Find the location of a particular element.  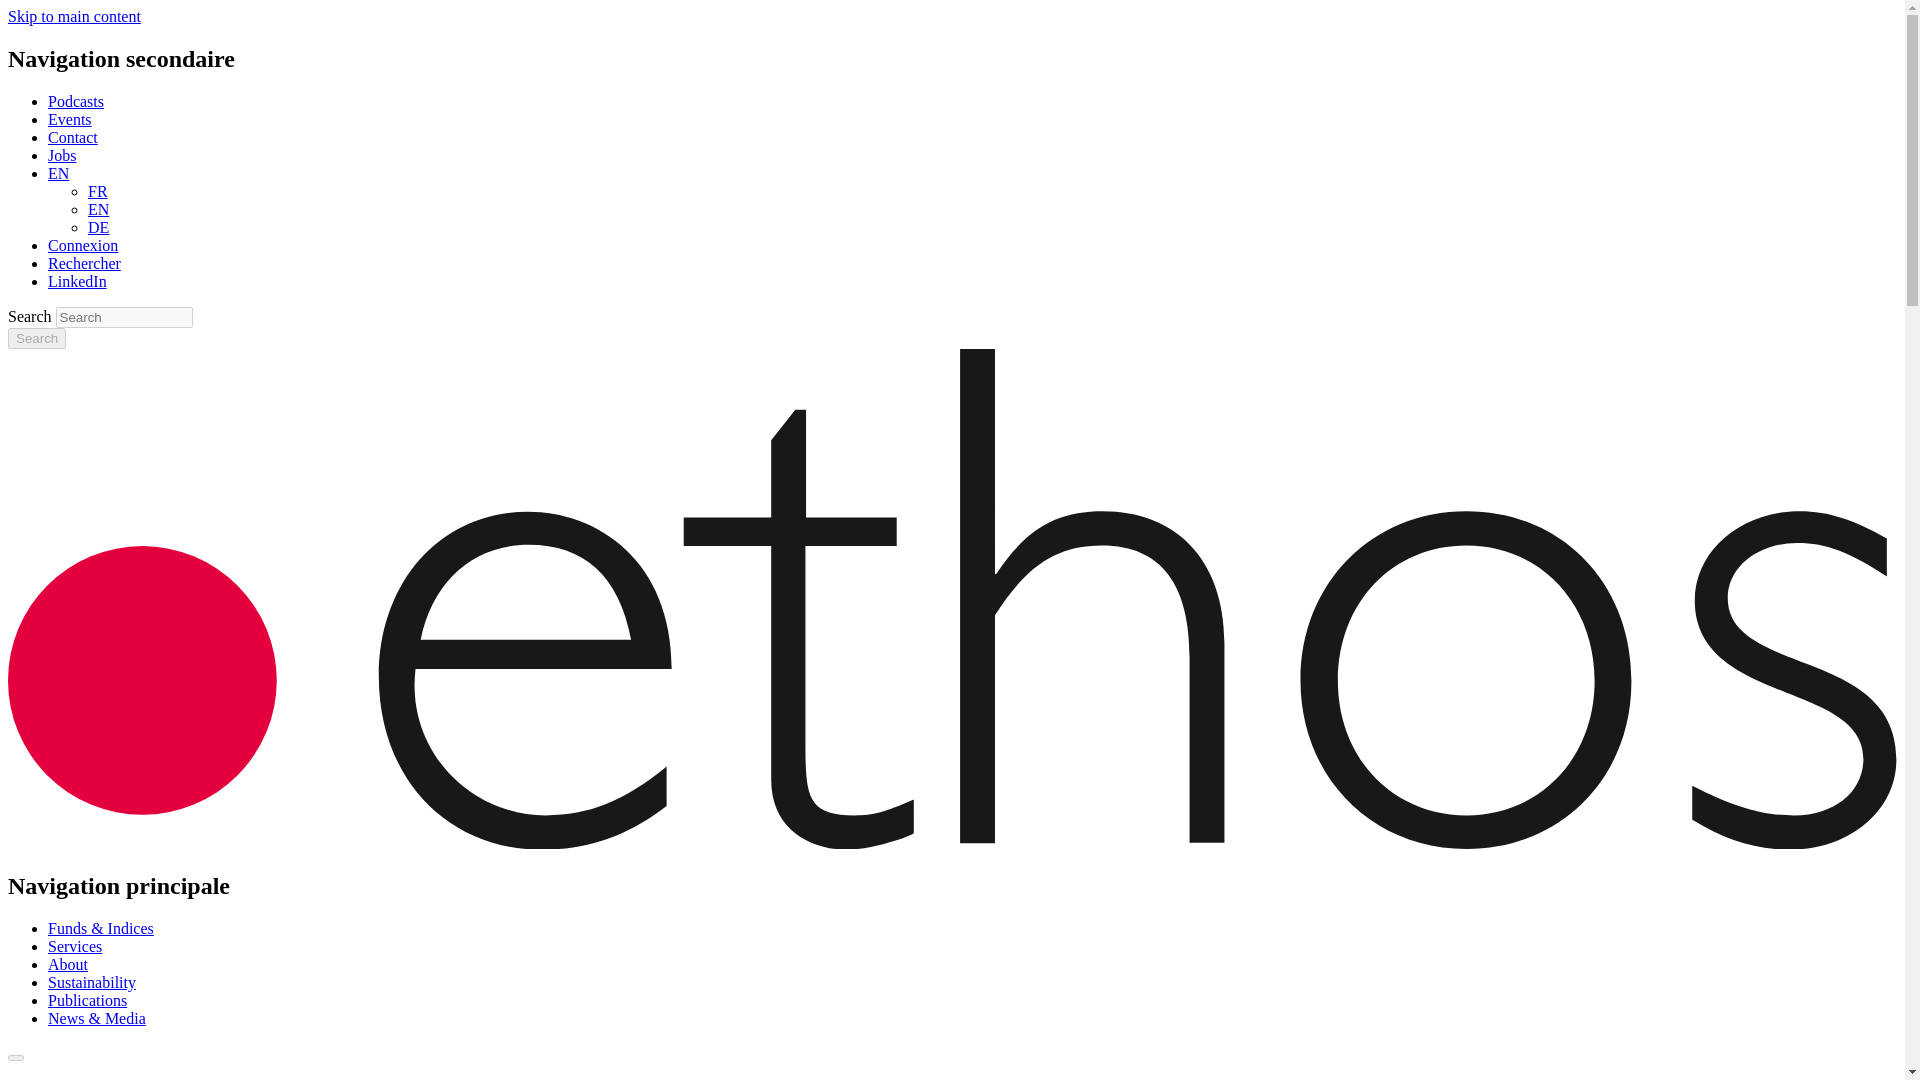

Connexion is located at coordinates (82, 244).